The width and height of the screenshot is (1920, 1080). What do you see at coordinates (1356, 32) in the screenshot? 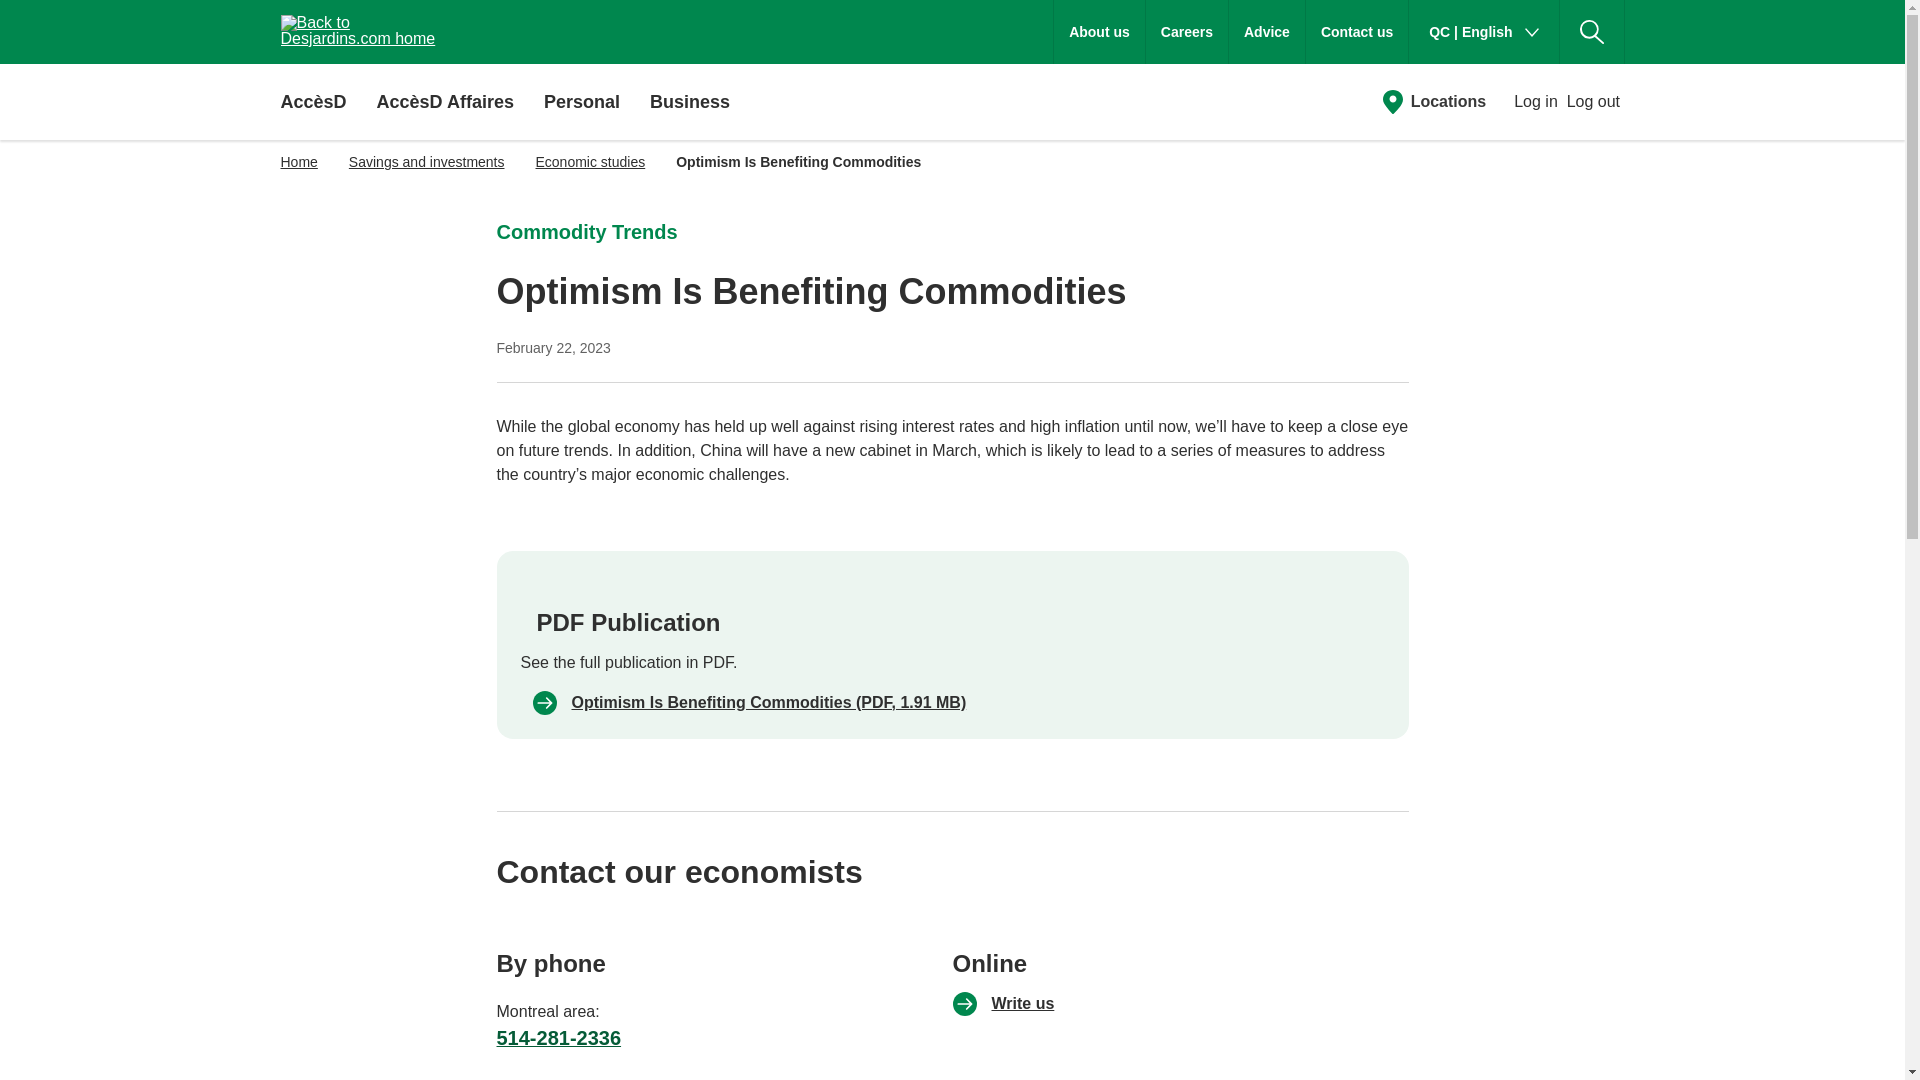
I see `Contact us` at bounding box center [1356, 32].